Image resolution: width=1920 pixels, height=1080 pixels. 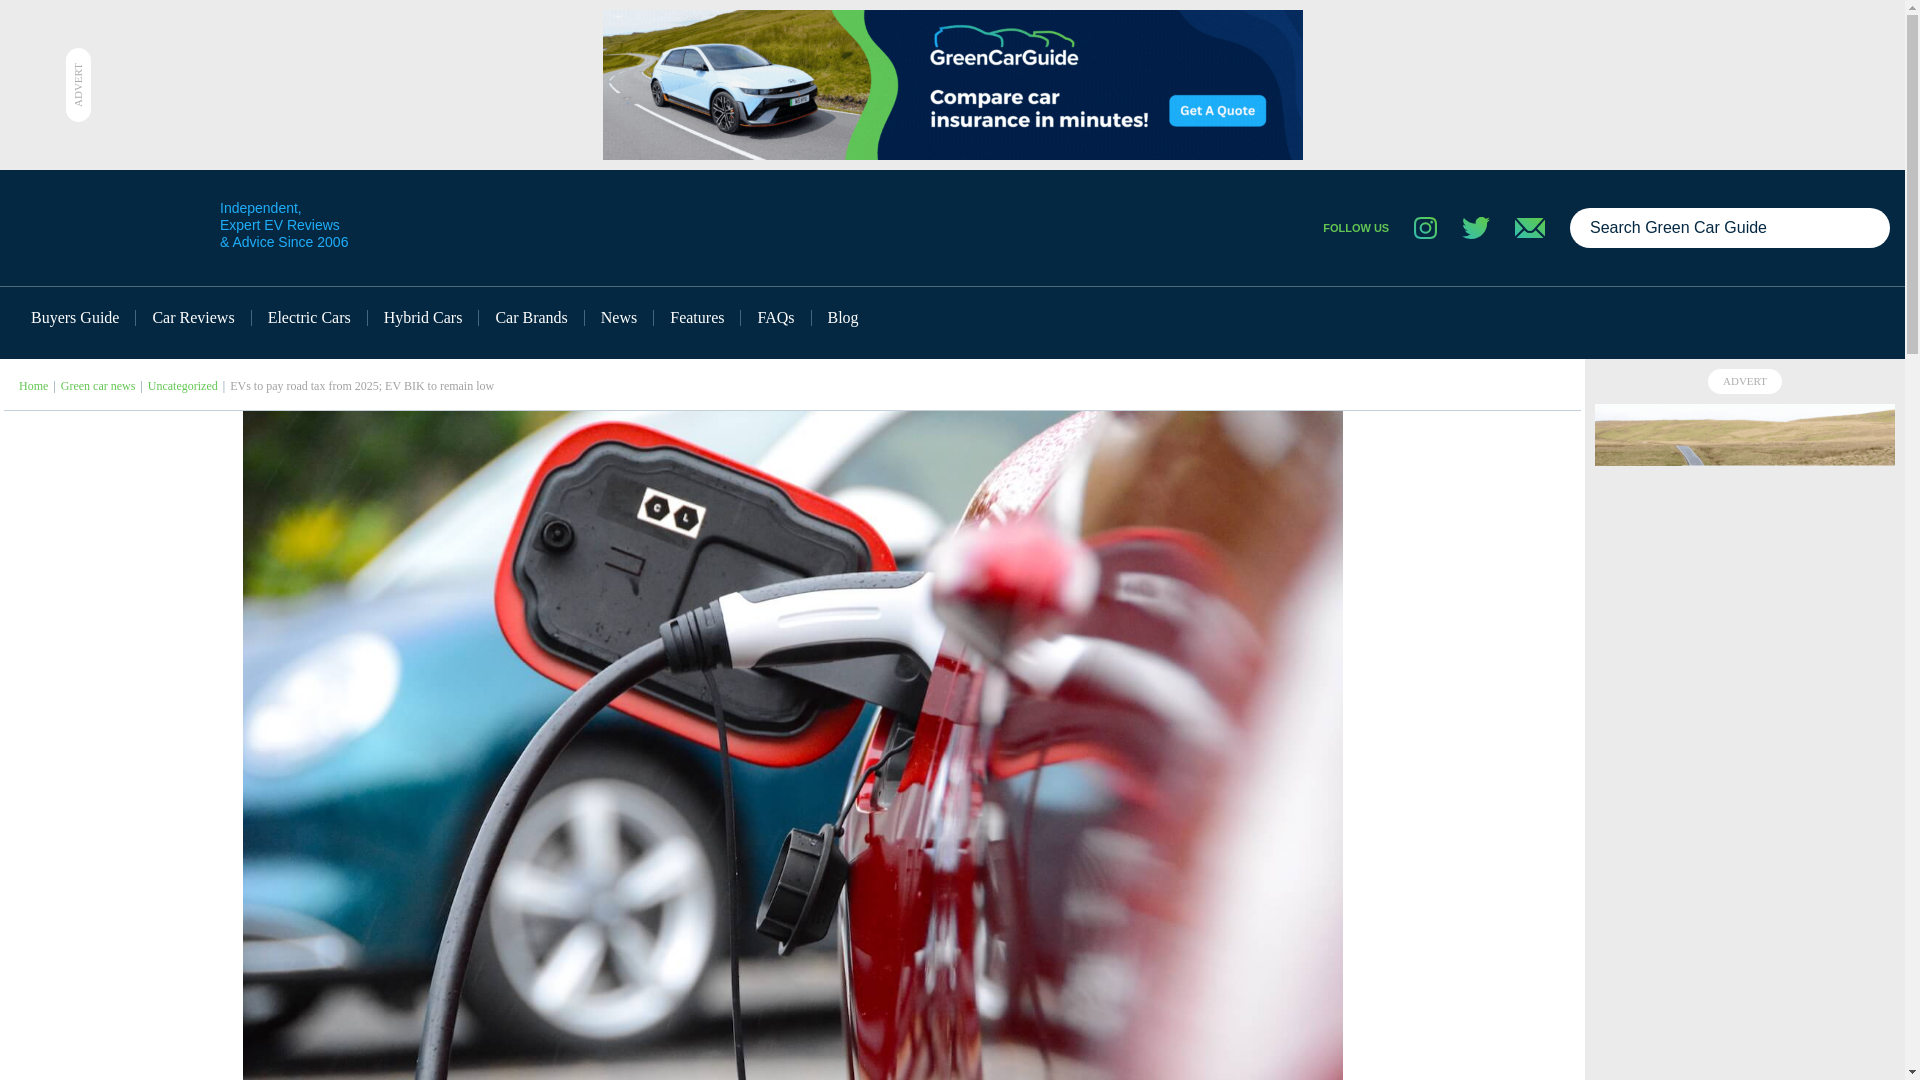 What do you see at coordinates (98, 386) in the screenshot?
I see `Go to Green car news.` at bounding box center [98, 386].